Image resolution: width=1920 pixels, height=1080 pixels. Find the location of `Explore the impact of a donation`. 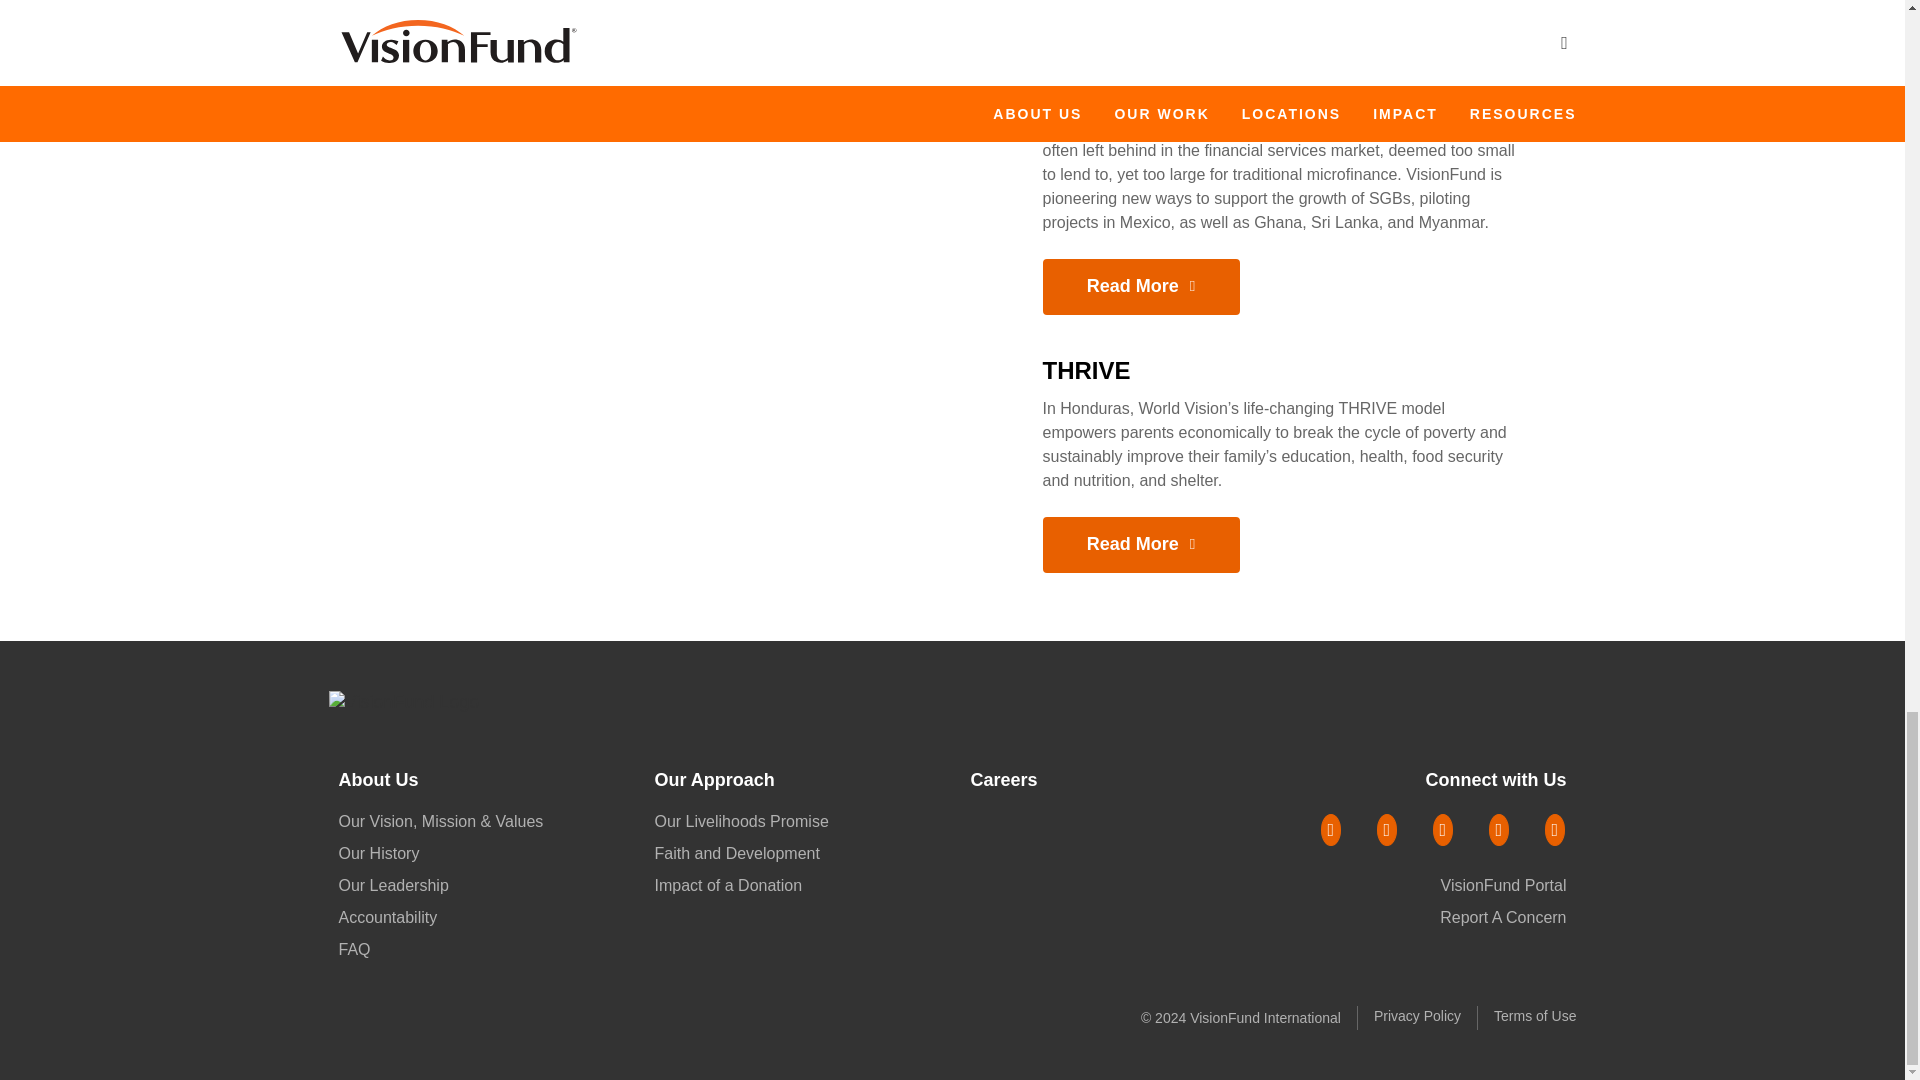

Explore the impact of a donation is located at coordinates (728, 884).